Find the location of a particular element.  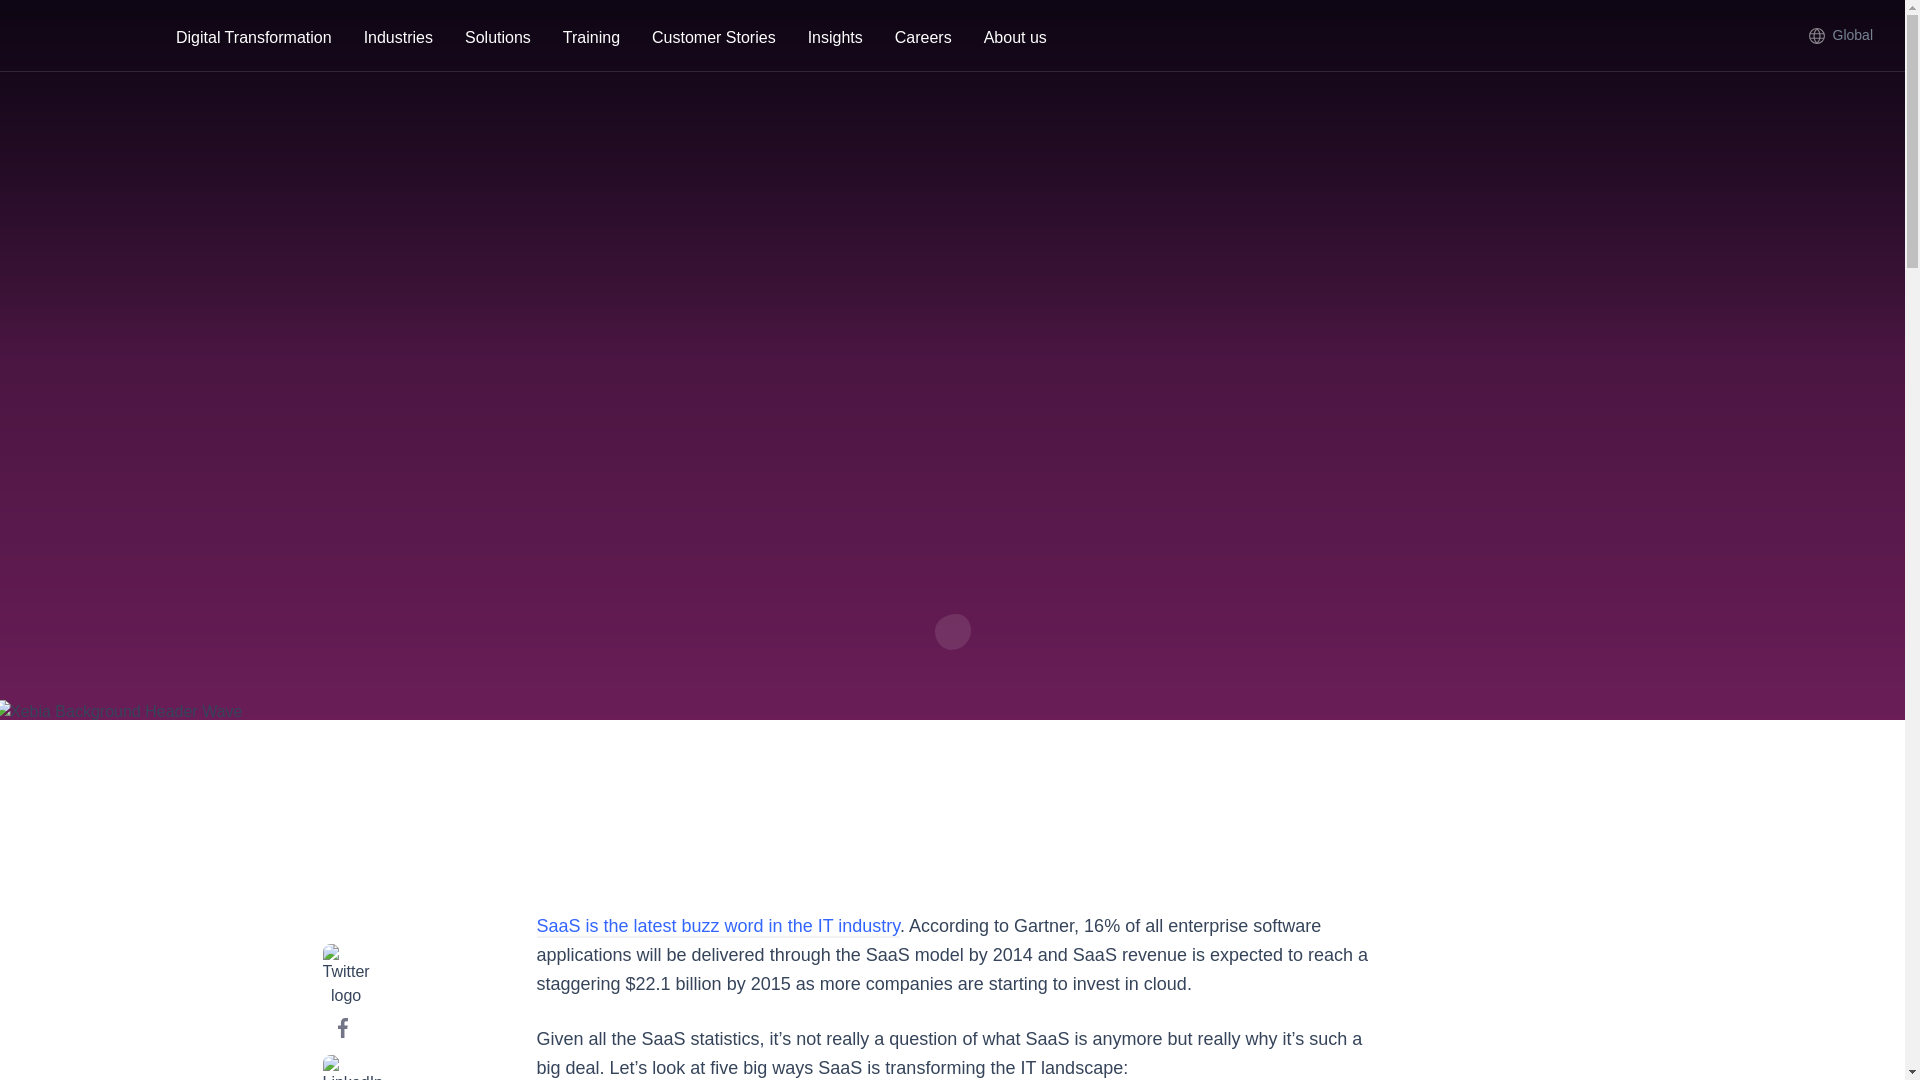

About us is located at coordinates (1015, 40).